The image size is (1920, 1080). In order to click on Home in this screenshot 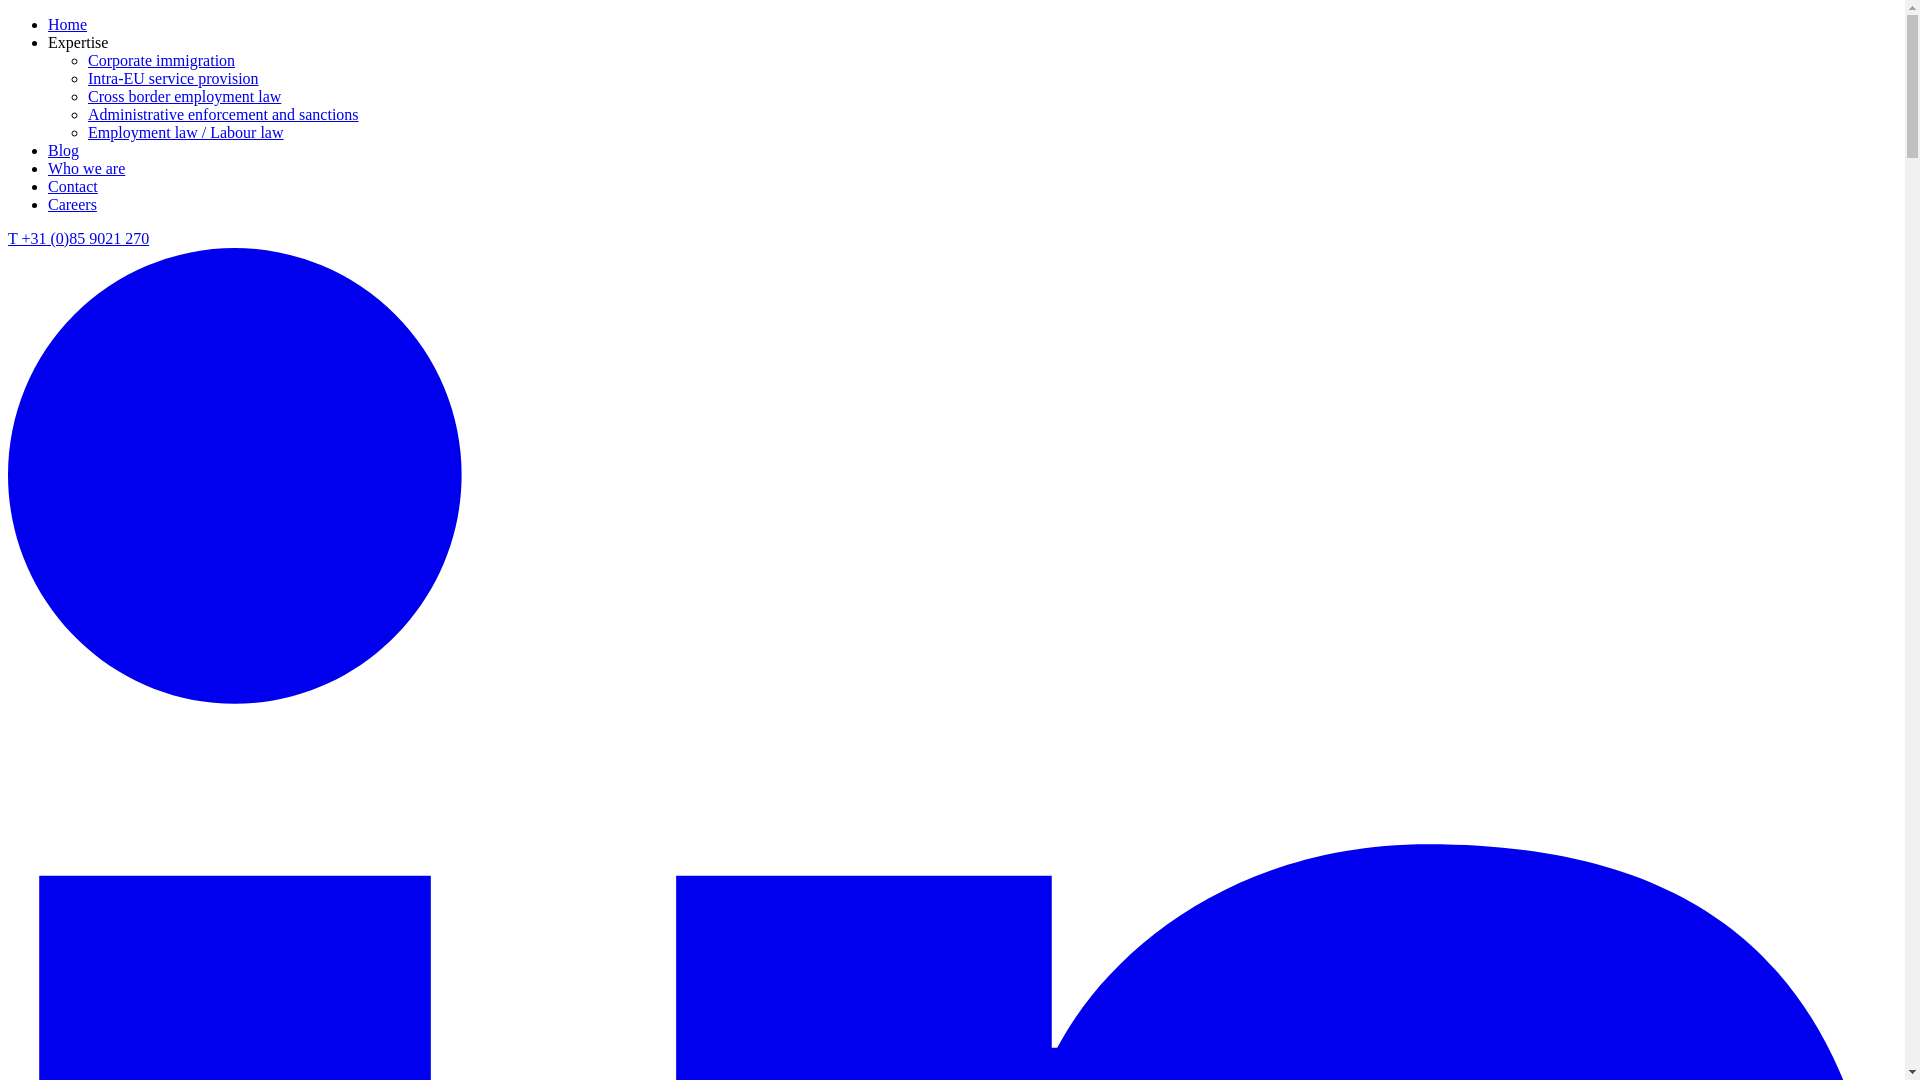, I will do `click(67, 24)`.